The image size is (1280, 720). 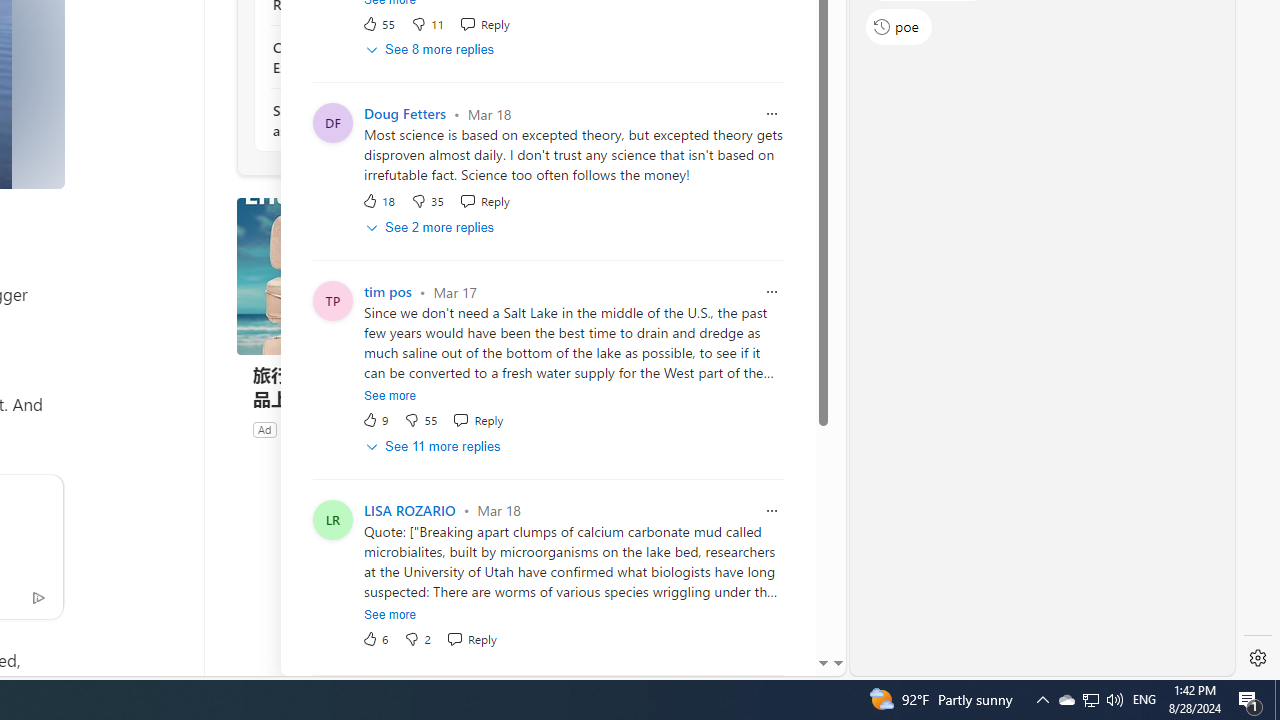 I want to click on See 11 more replies, so click(x=434, y=446).